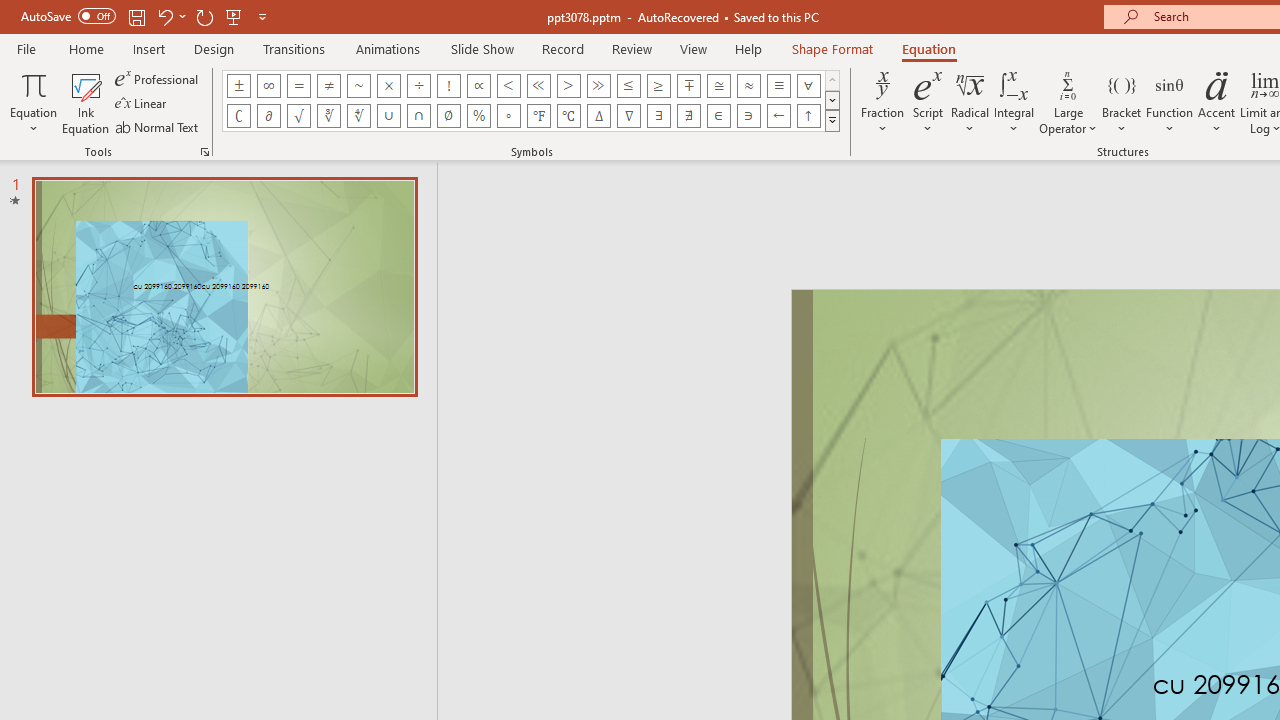 The image size is (1280, 720). Describe the element at coordinates (718, 86) in the screenshot. I see `Equation Symbol Approximately Equal To` at that location.